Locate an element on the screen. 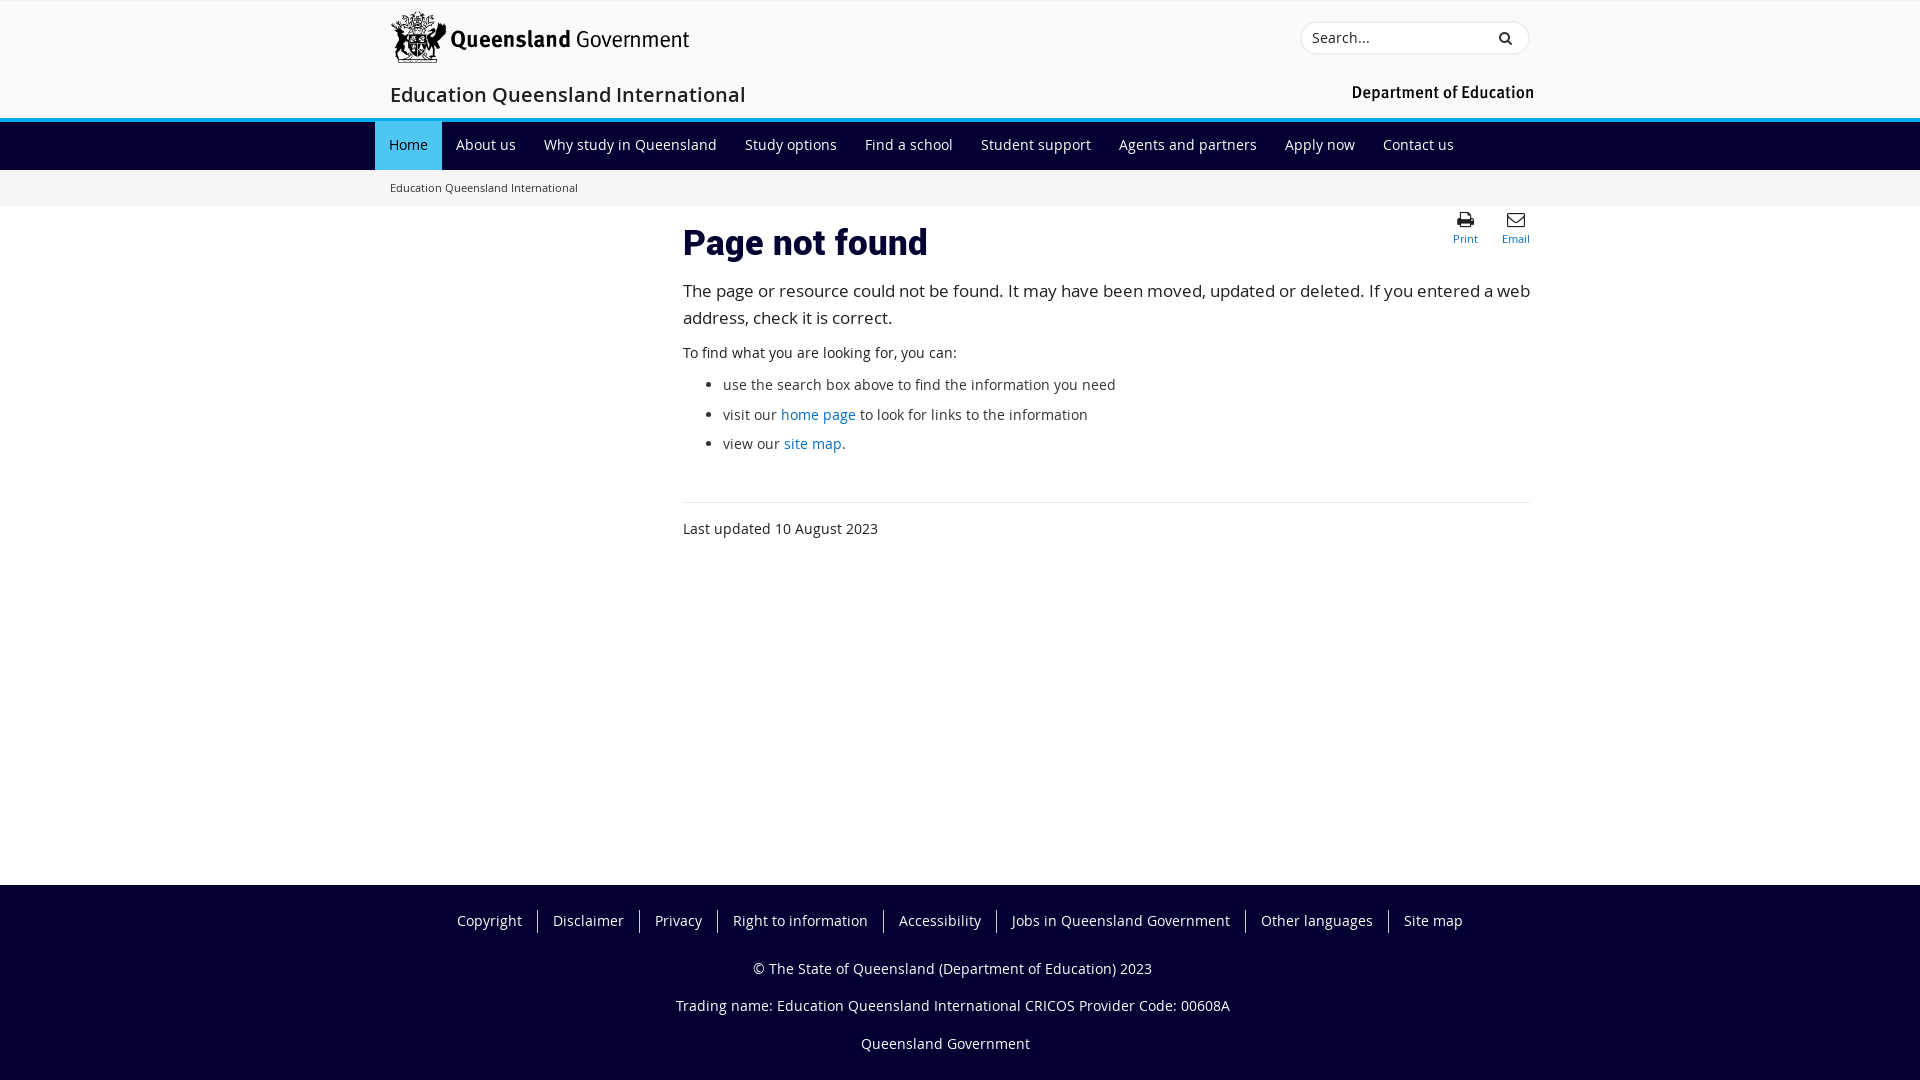  Search is located at coordinates (1506, 38).